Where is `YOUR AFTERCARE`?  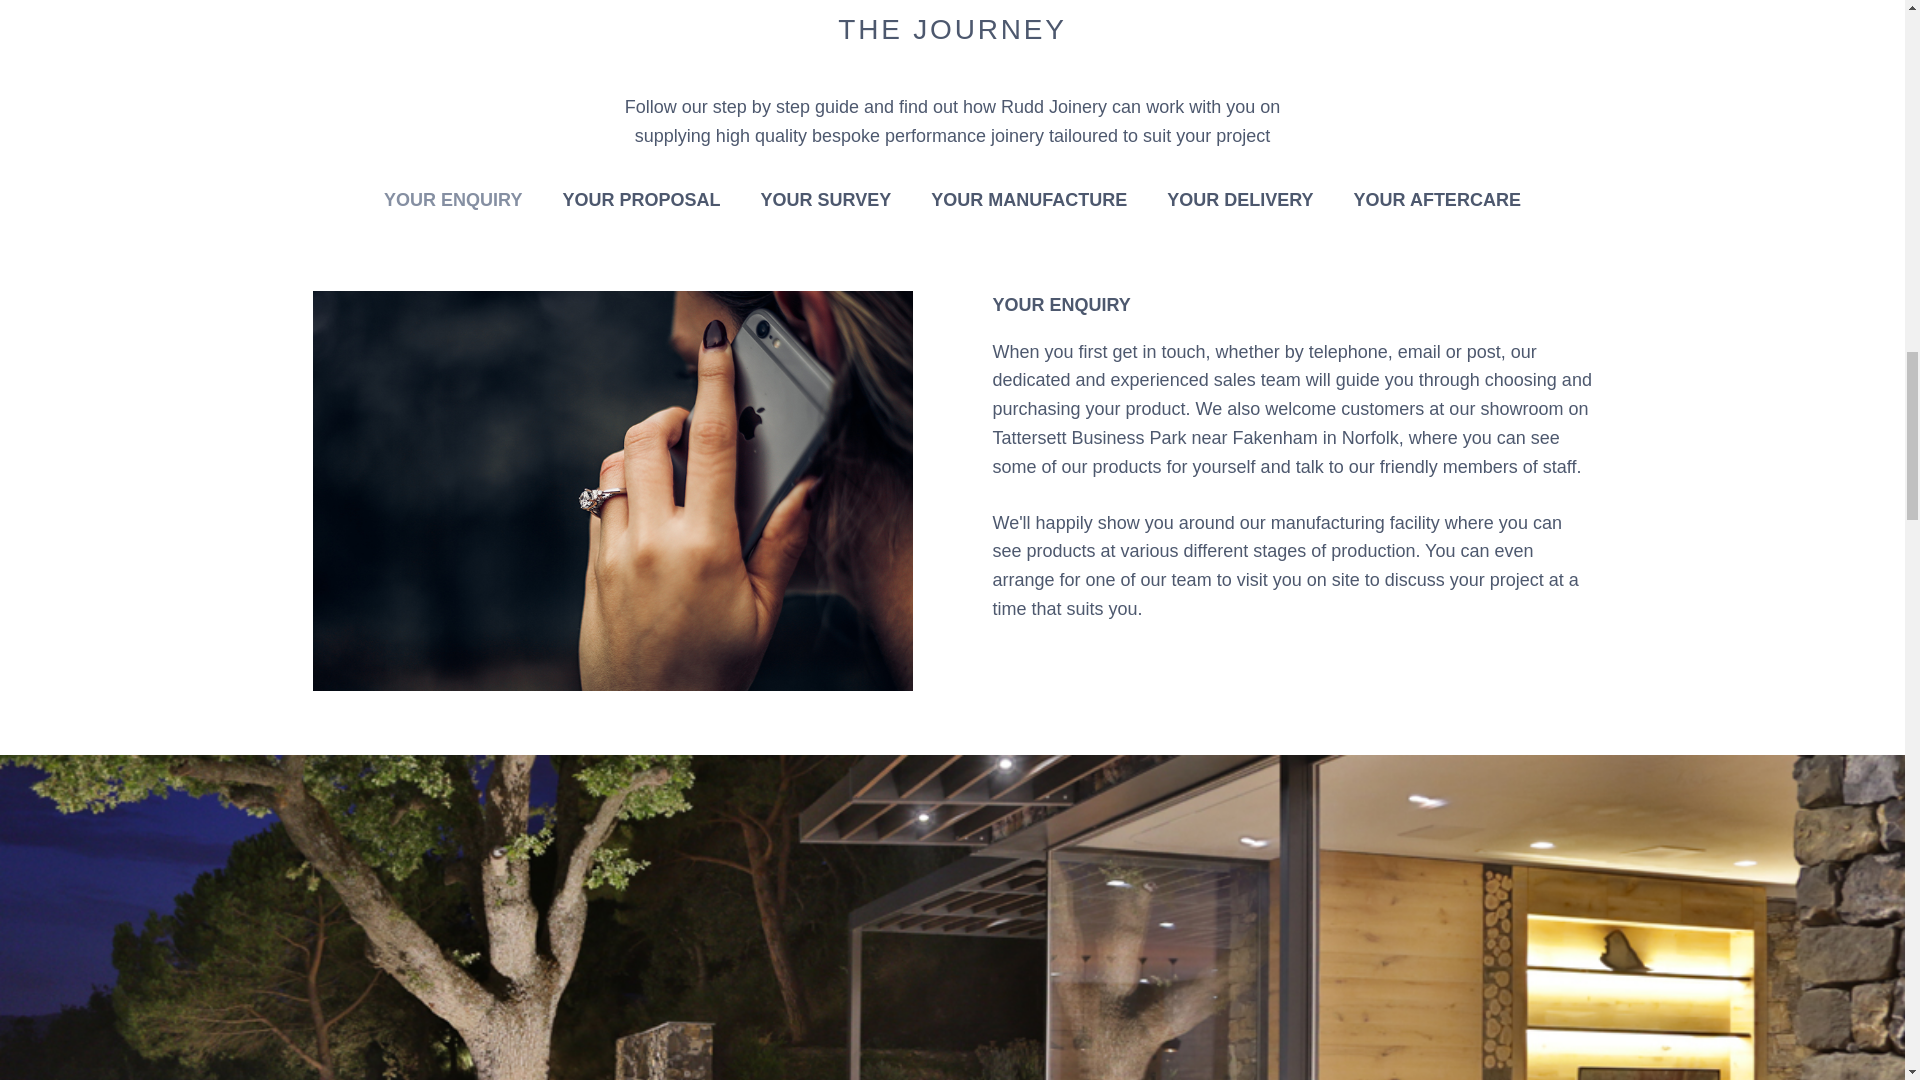
YOUR AFTERCARE is located at coordinates (1436, 200).